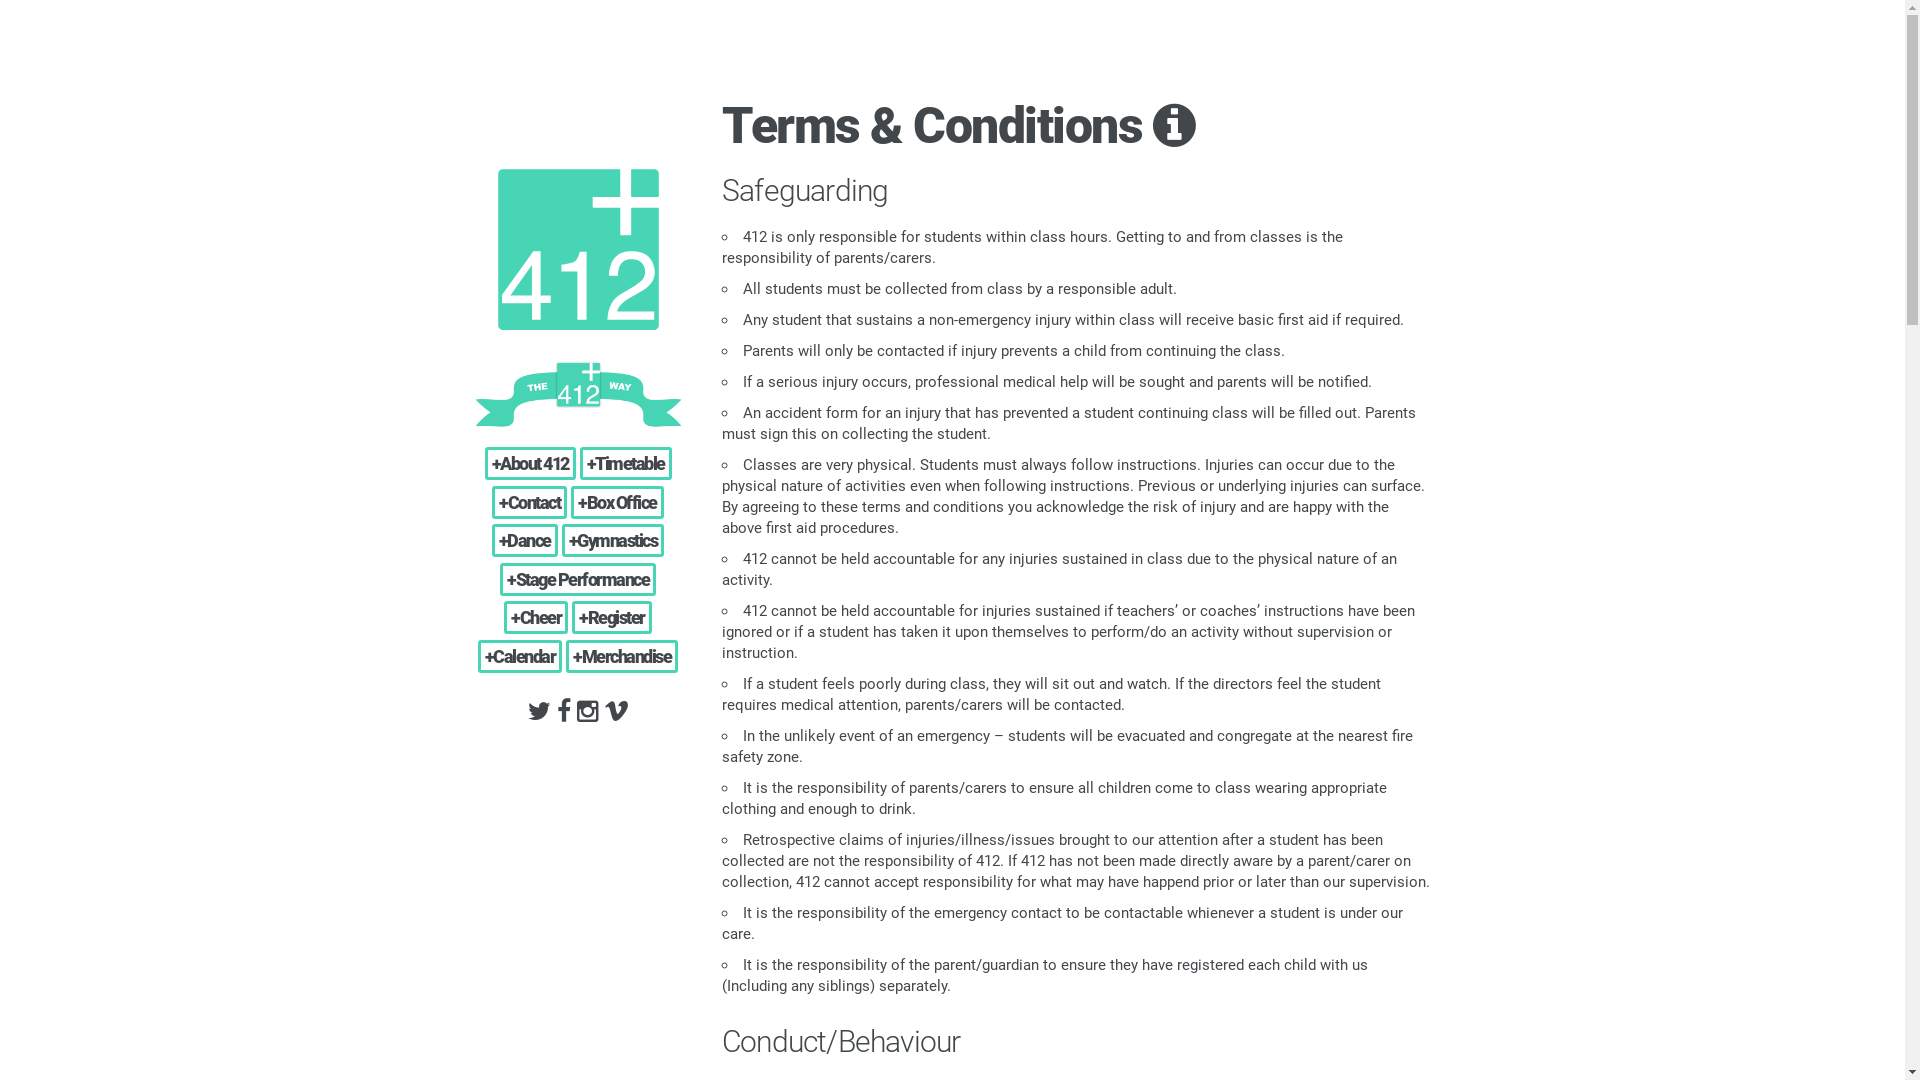 Image resolution: width=1920 pixels, height=1080 pixels. I want to click on +About 412, so click(530, 463).